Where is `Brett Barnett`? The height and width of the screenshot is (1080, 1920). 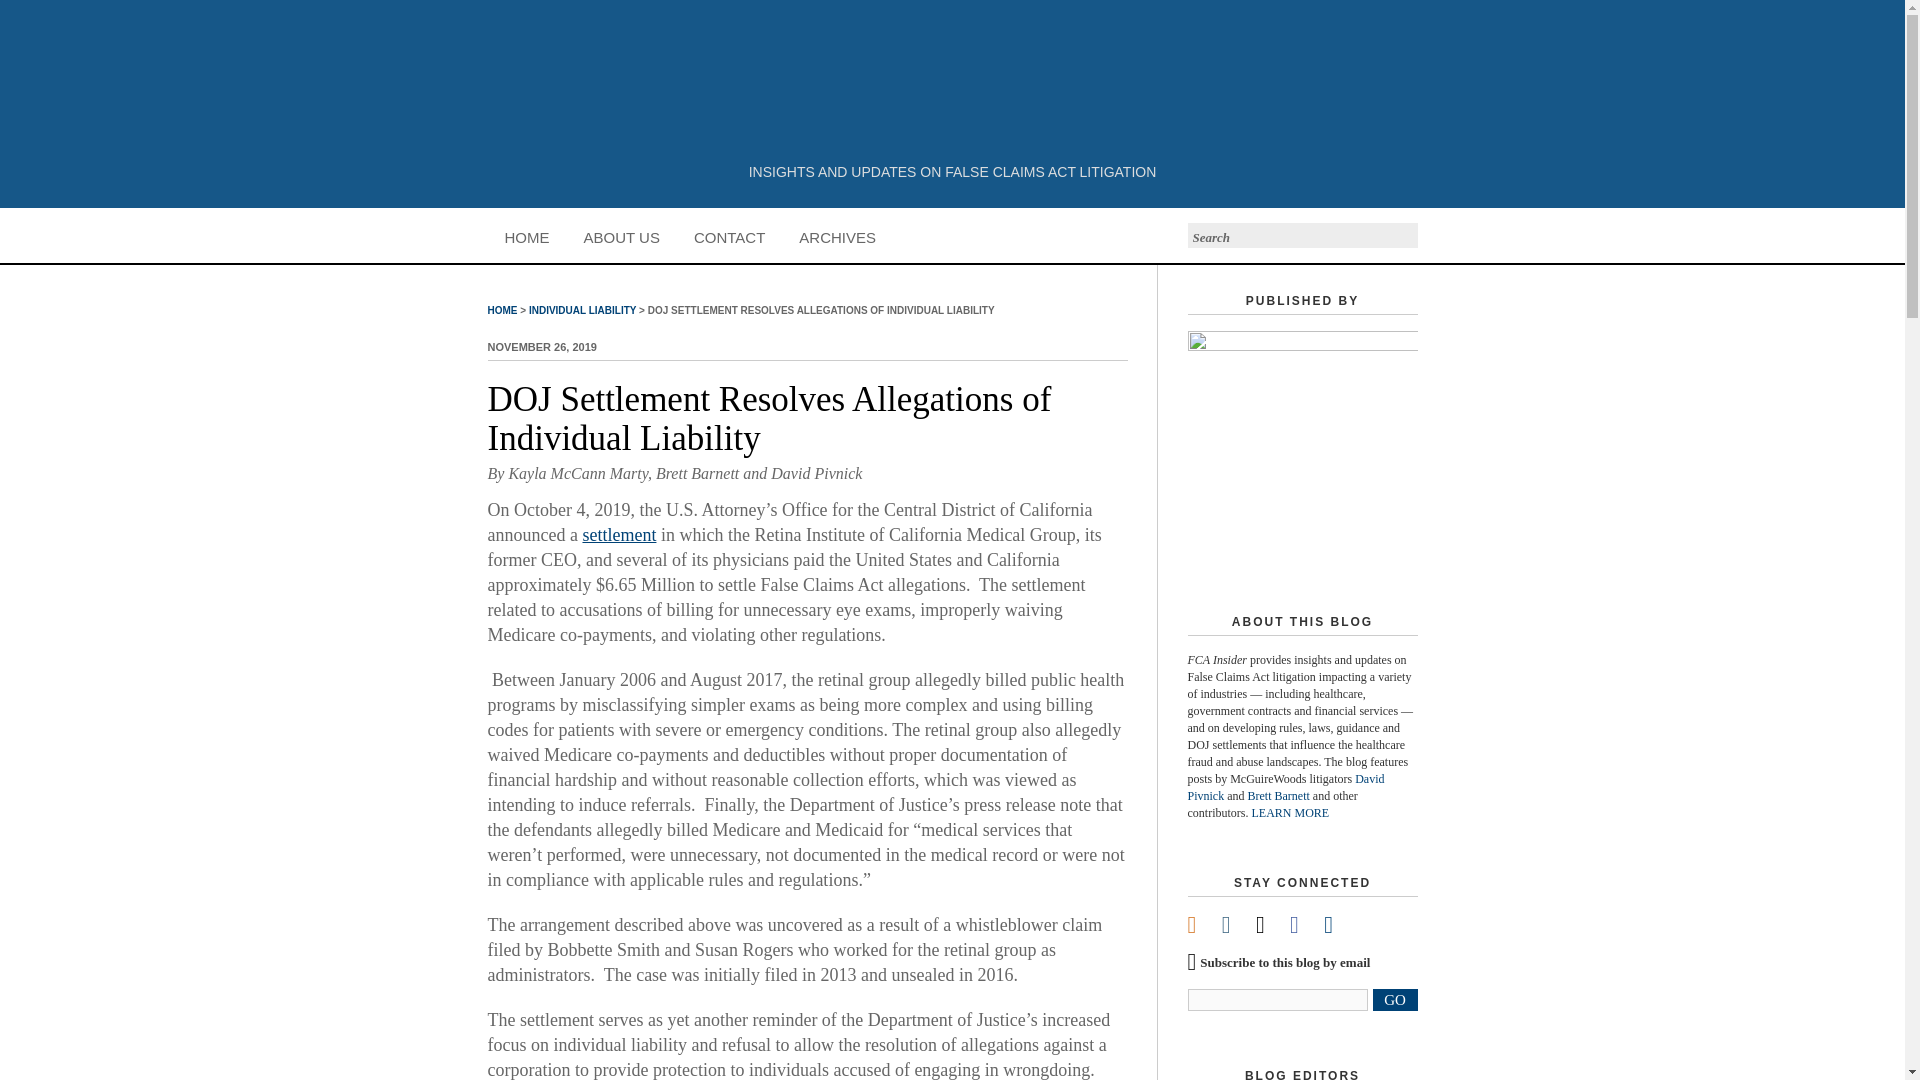 Brett Barnett is located at coordinates (1278, 796).